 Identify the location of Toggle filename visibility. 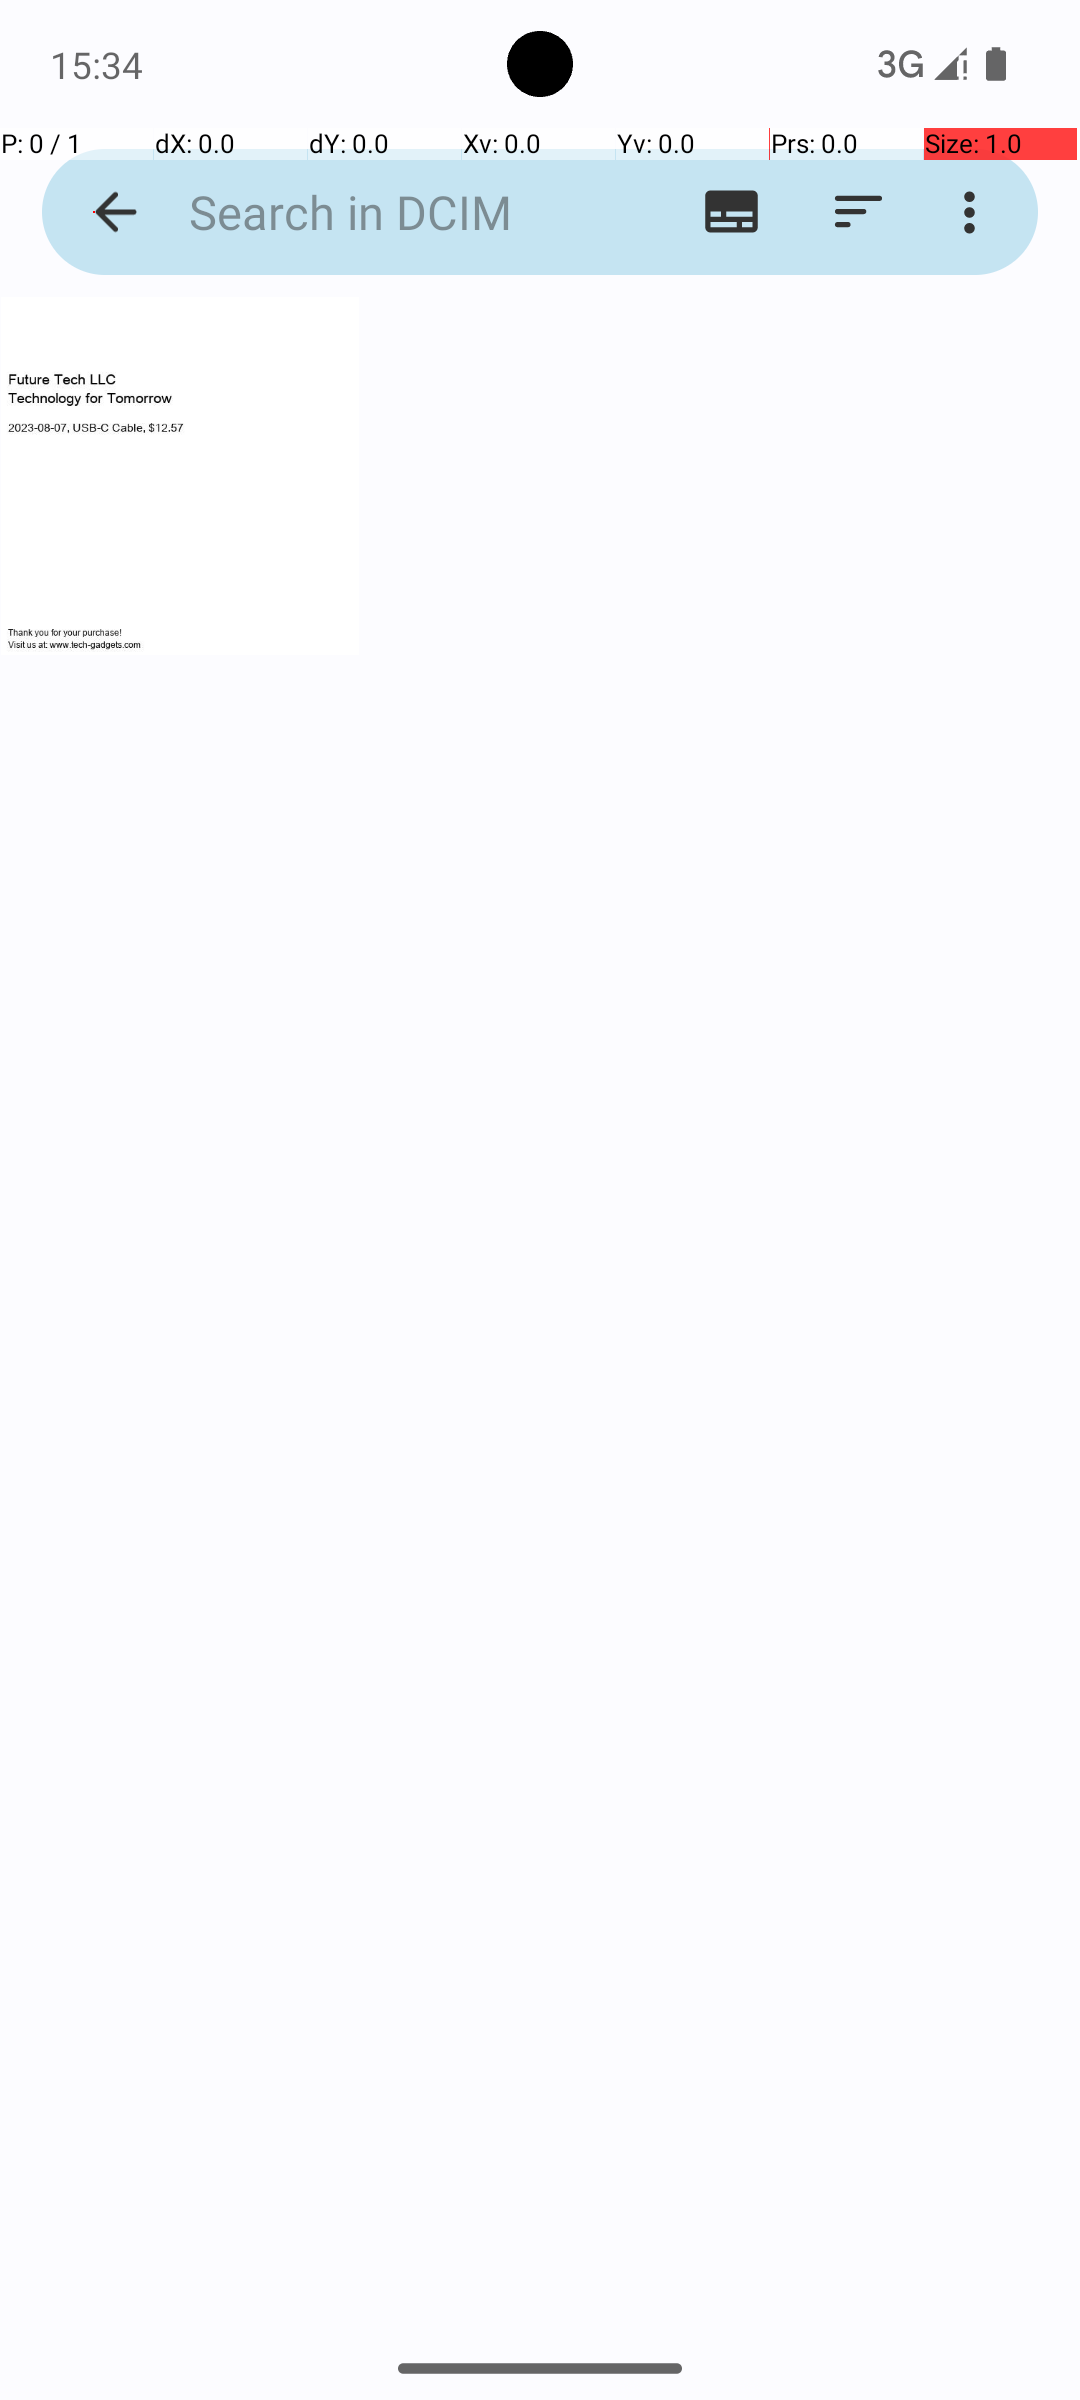
(732, 212).